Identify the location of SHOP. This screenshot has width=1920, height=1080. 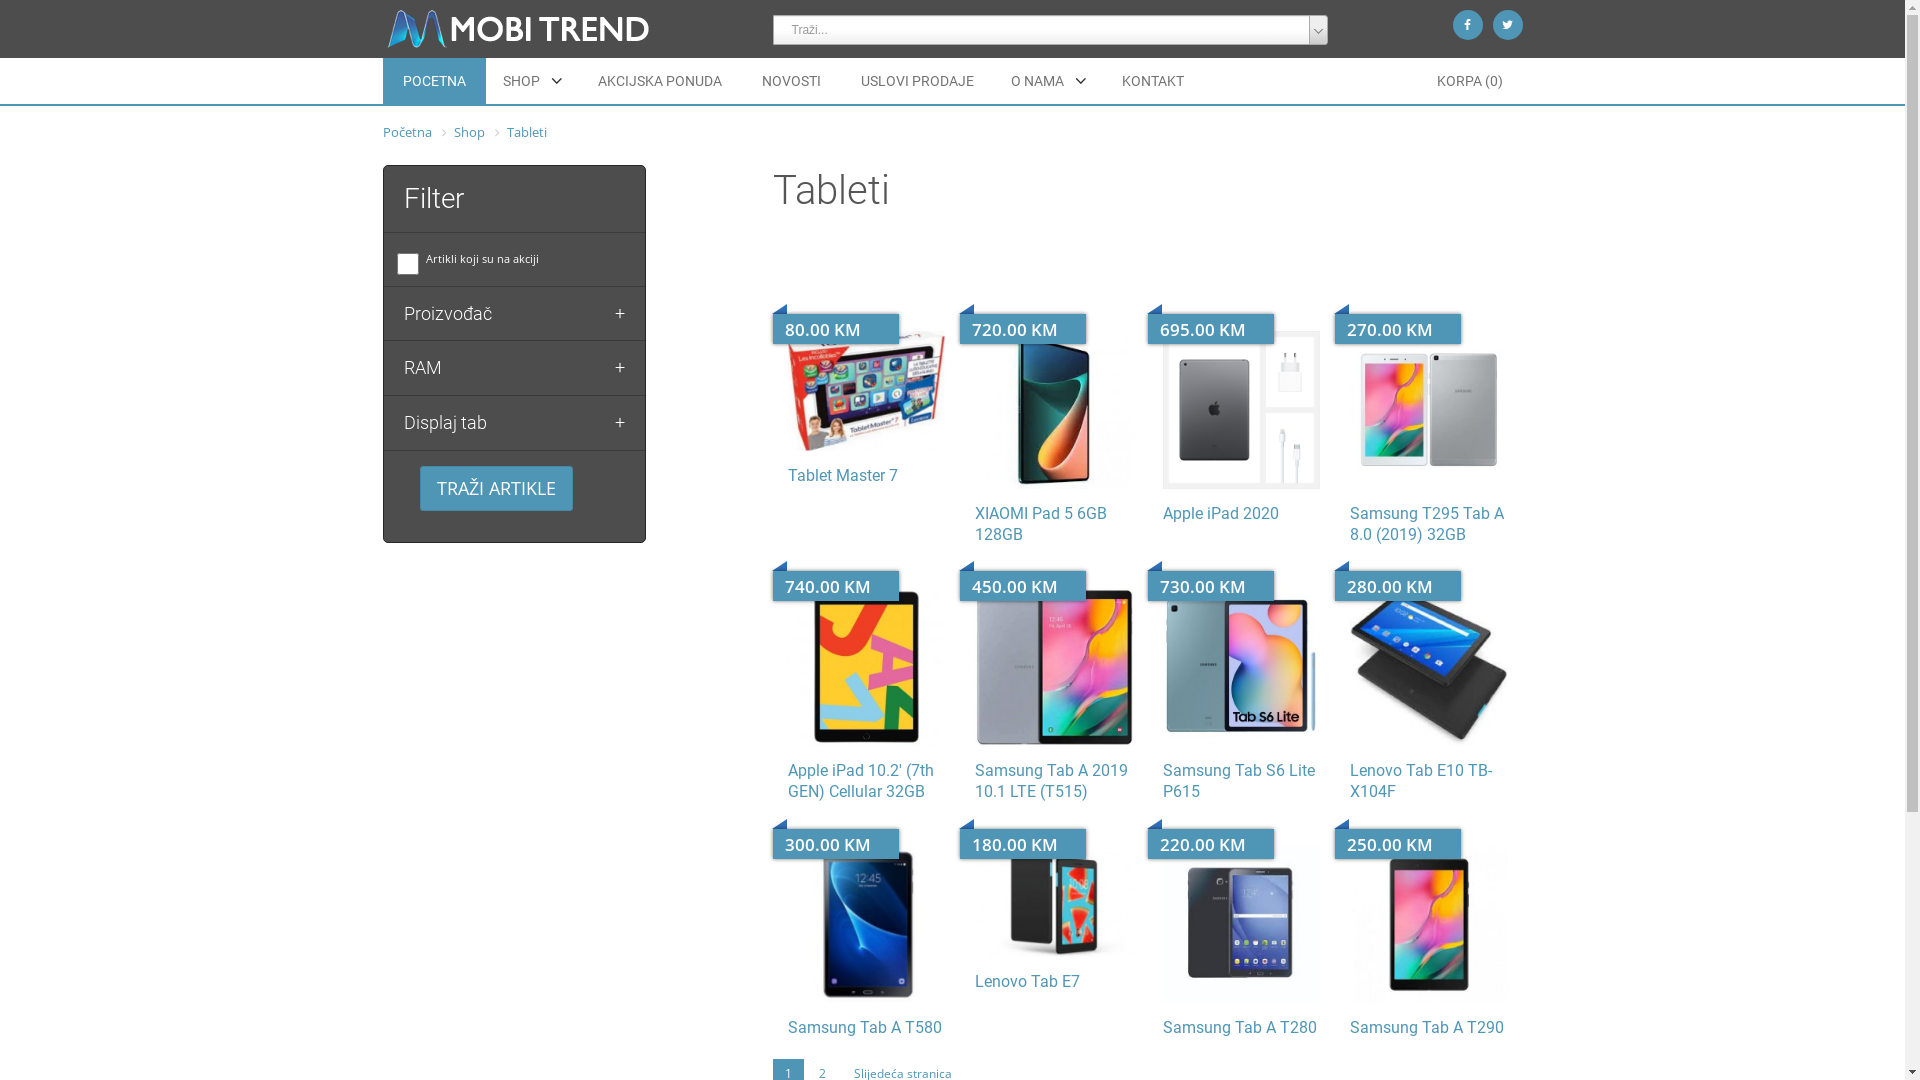
(532, 81).